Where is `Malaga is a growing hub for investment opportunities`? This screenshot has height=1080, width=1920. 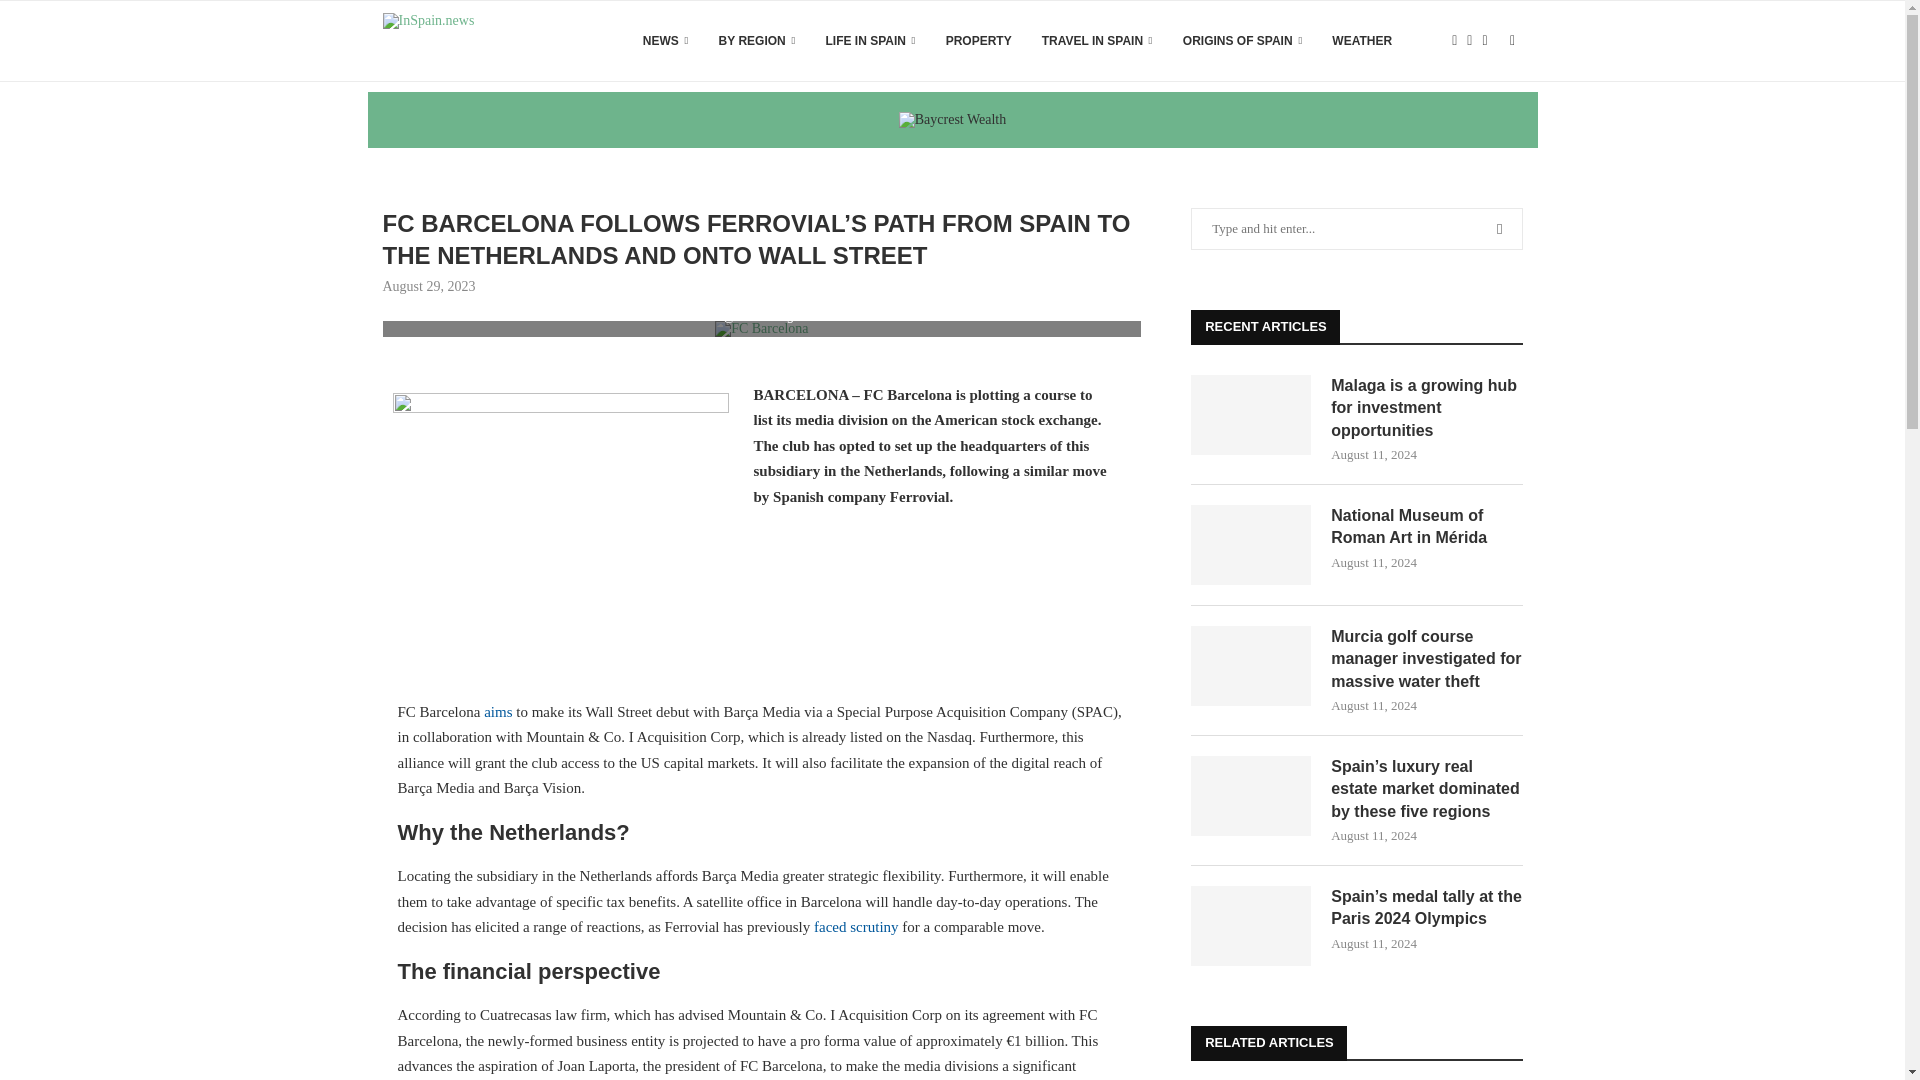
Malaga is a growing hub for investment opportunities is located at coordinates (1250, 414).